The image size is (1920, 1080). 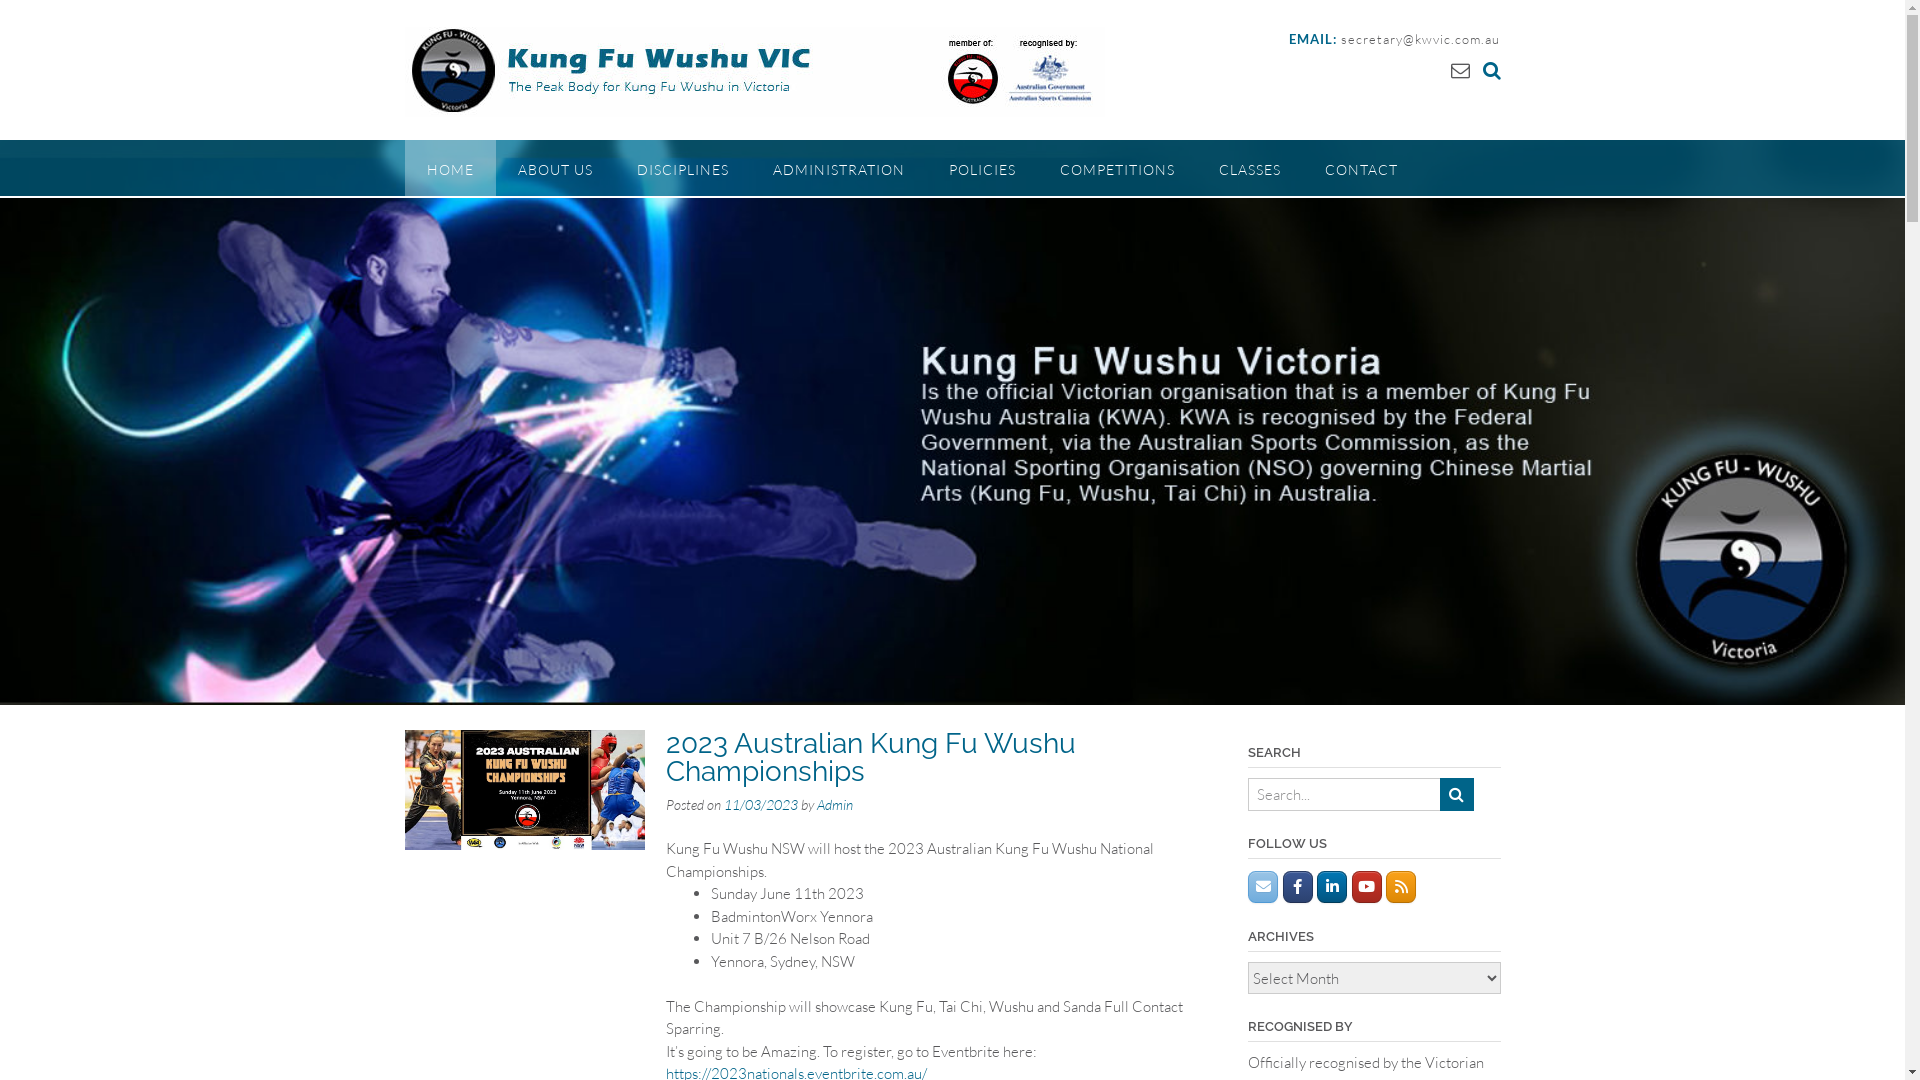 What do you see at coordinates (1118, 168) in the screenshot?
I see `COMPETITIONS` at bounding box center [1118, 168].